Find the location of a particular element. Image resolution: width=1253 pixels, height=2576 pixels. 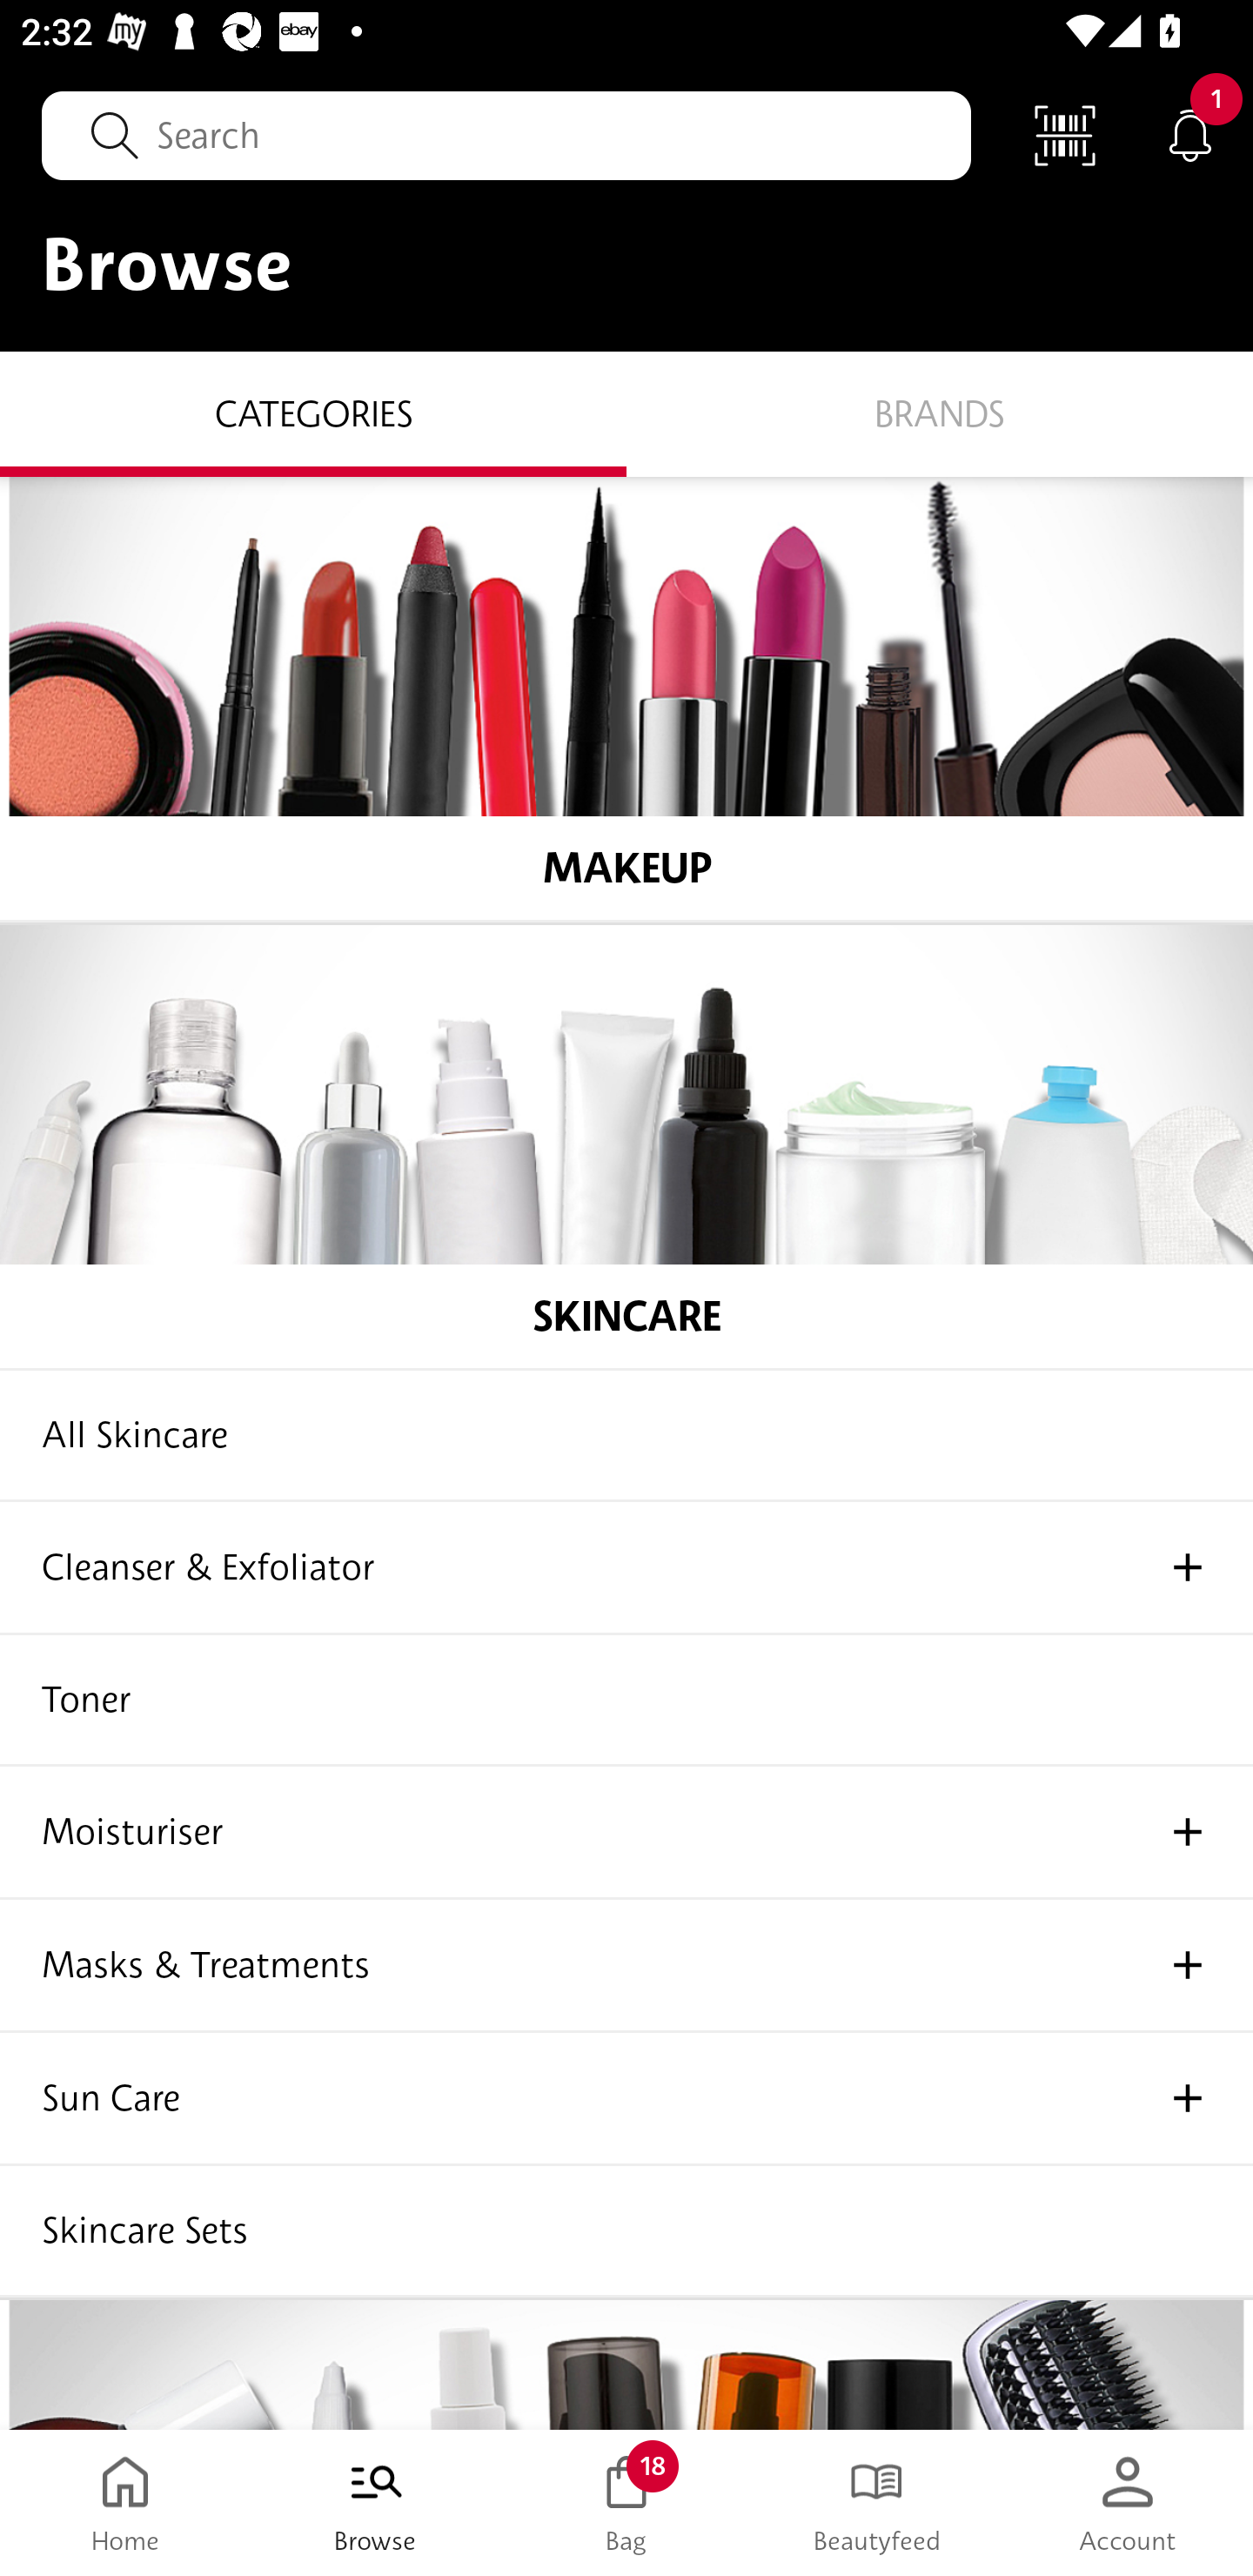

Toner is located at coordinates (626, 1701).